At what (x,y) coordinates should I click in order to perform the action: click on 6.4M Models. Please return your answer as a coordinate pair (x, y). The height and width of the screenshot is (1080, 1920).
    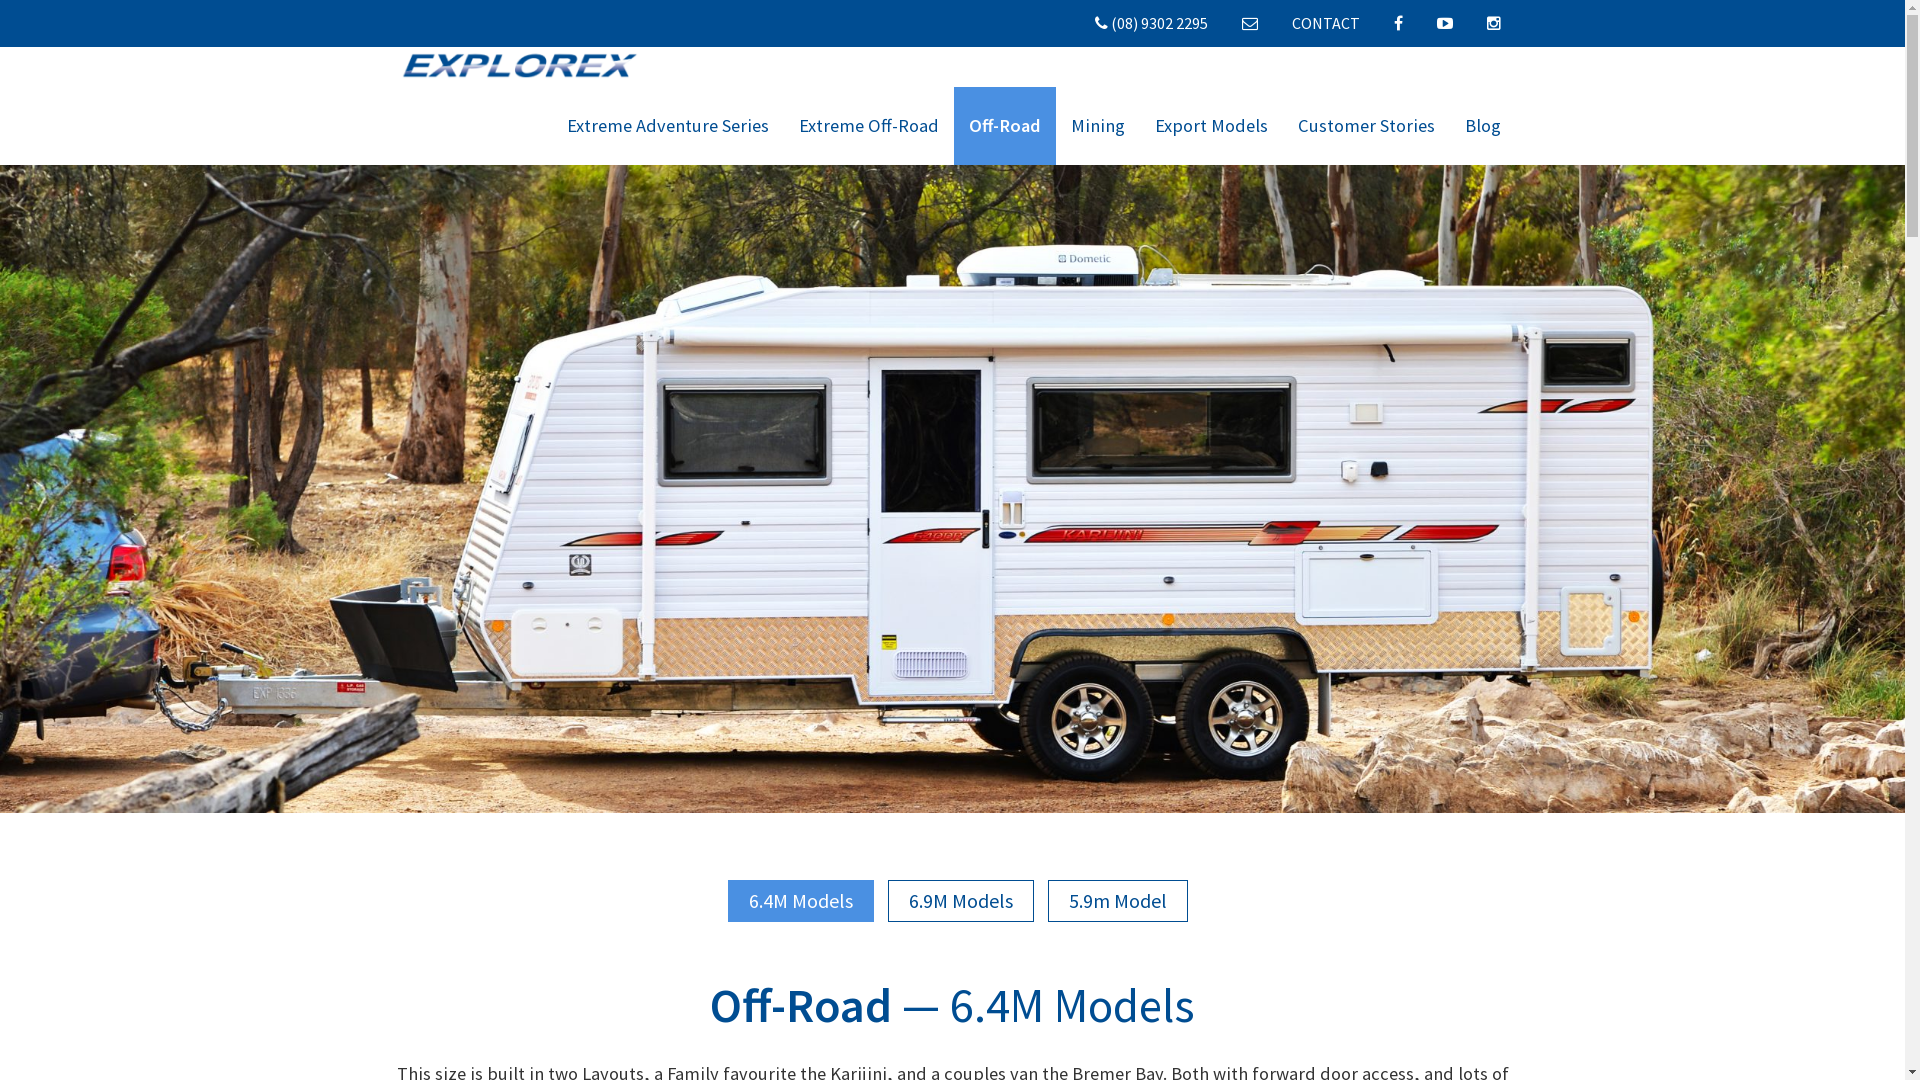
    Looking at the image, I should click on (801, 901).